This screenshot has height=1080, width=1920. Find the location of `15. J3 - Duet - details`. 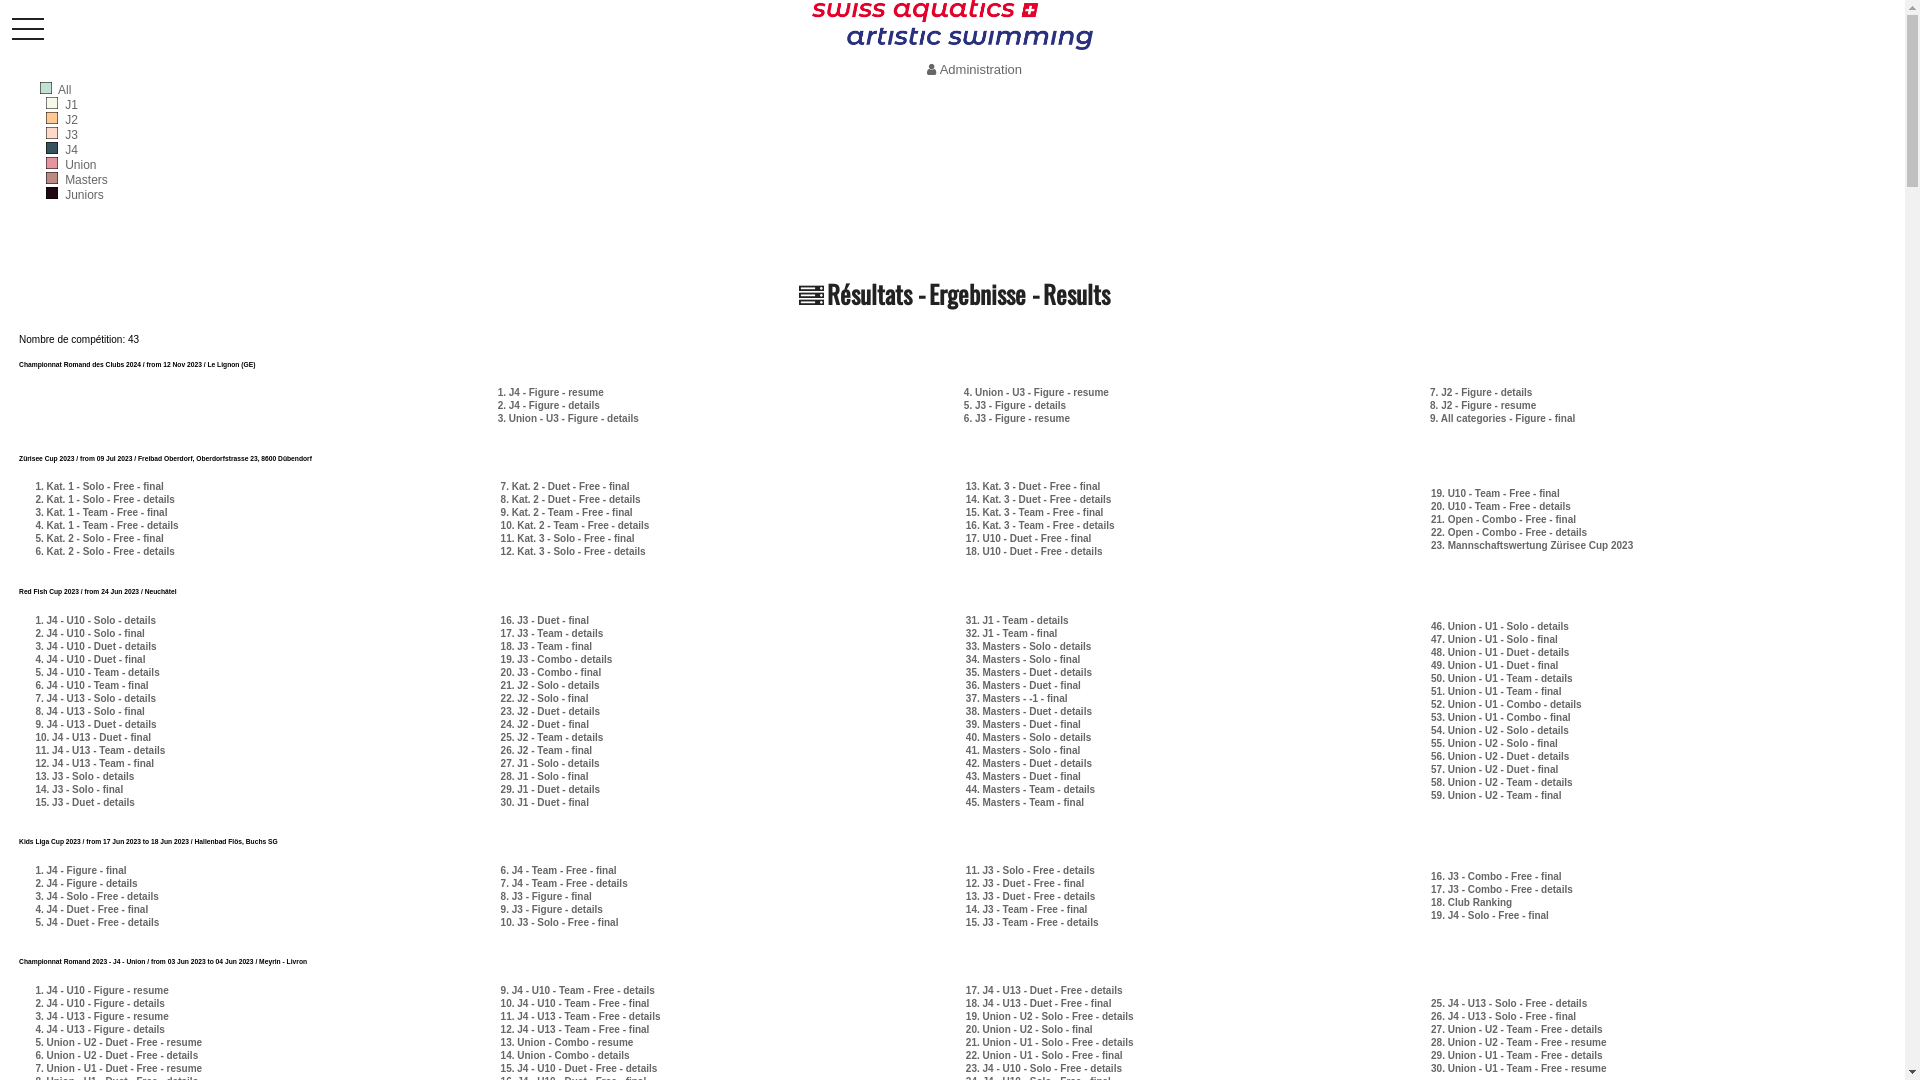

15. J3 - Duet - details is located at coordinates (84, 802).